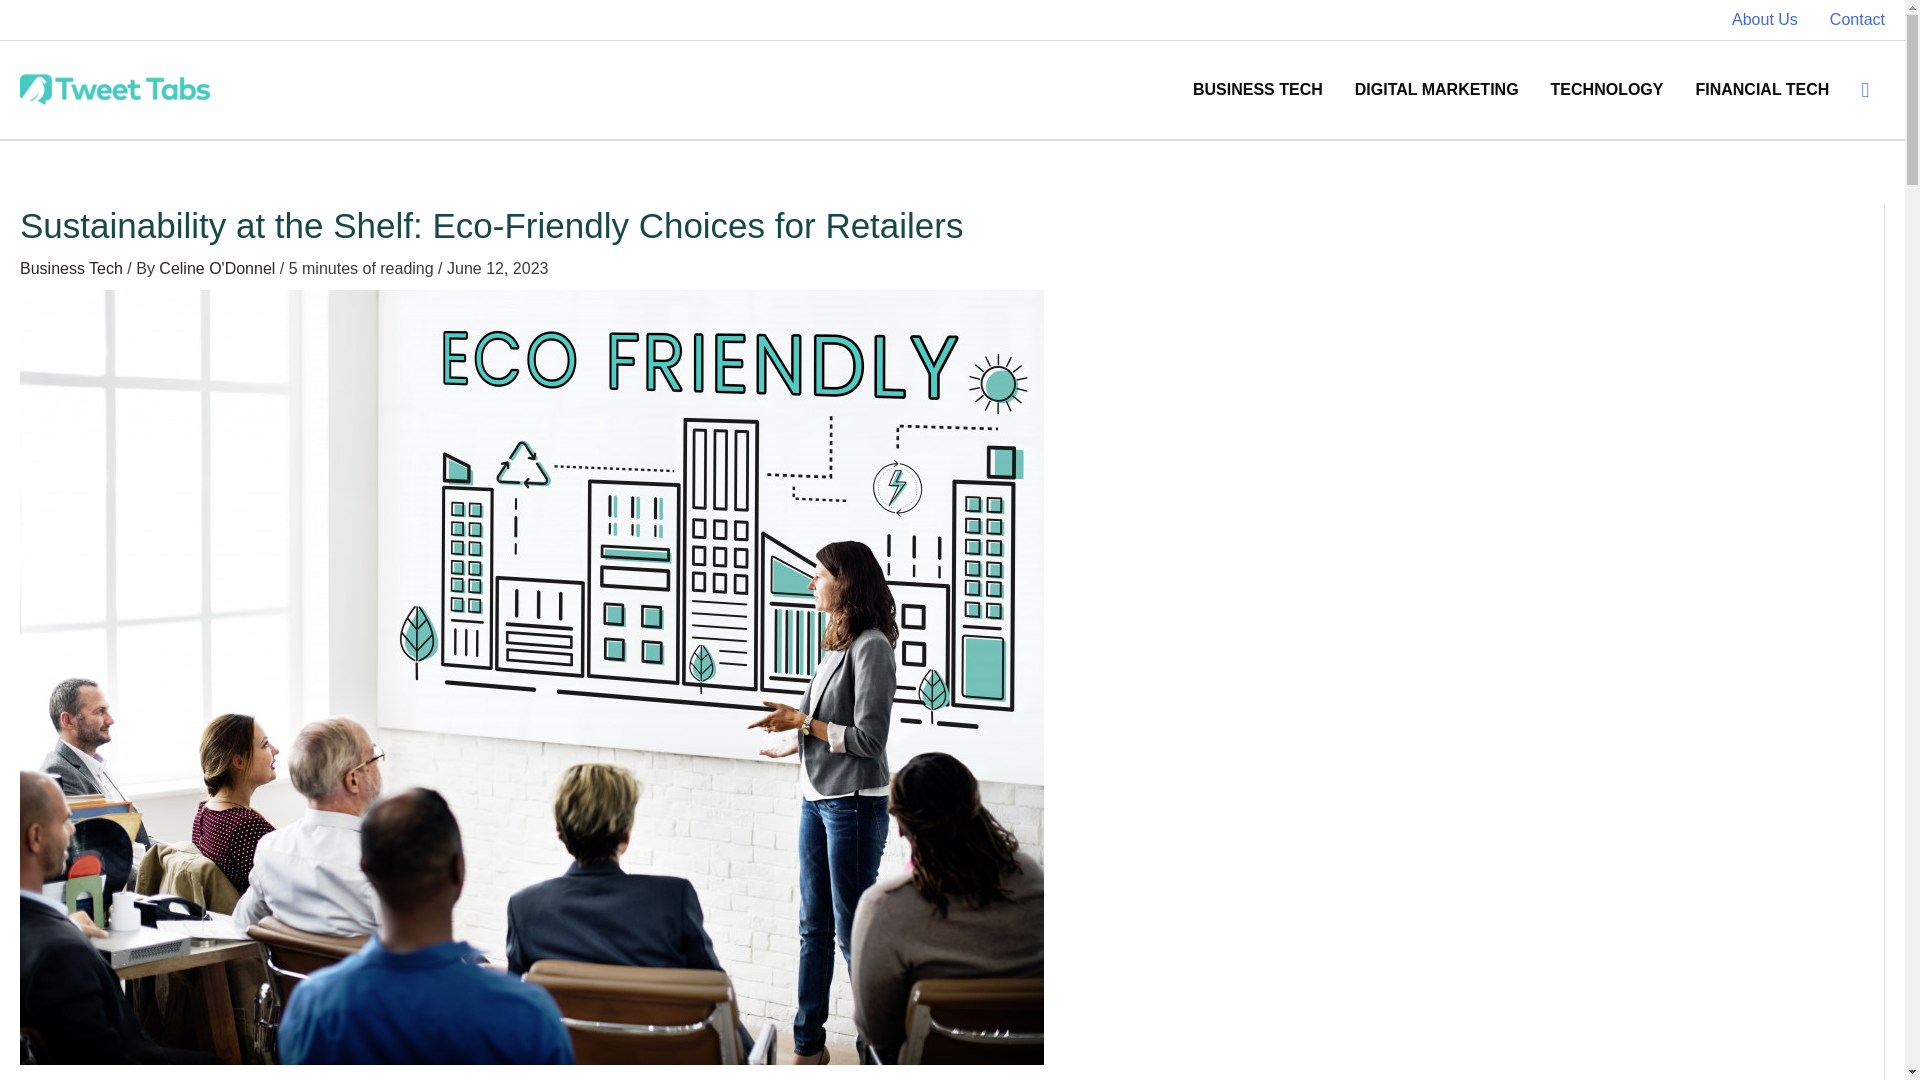 Image resolution: width=1920 pixels, height=1080 pixels. Describe the element at coordinates (1436, 90) in the screenshot. I see `DIGITAL MARKETING` at that location.